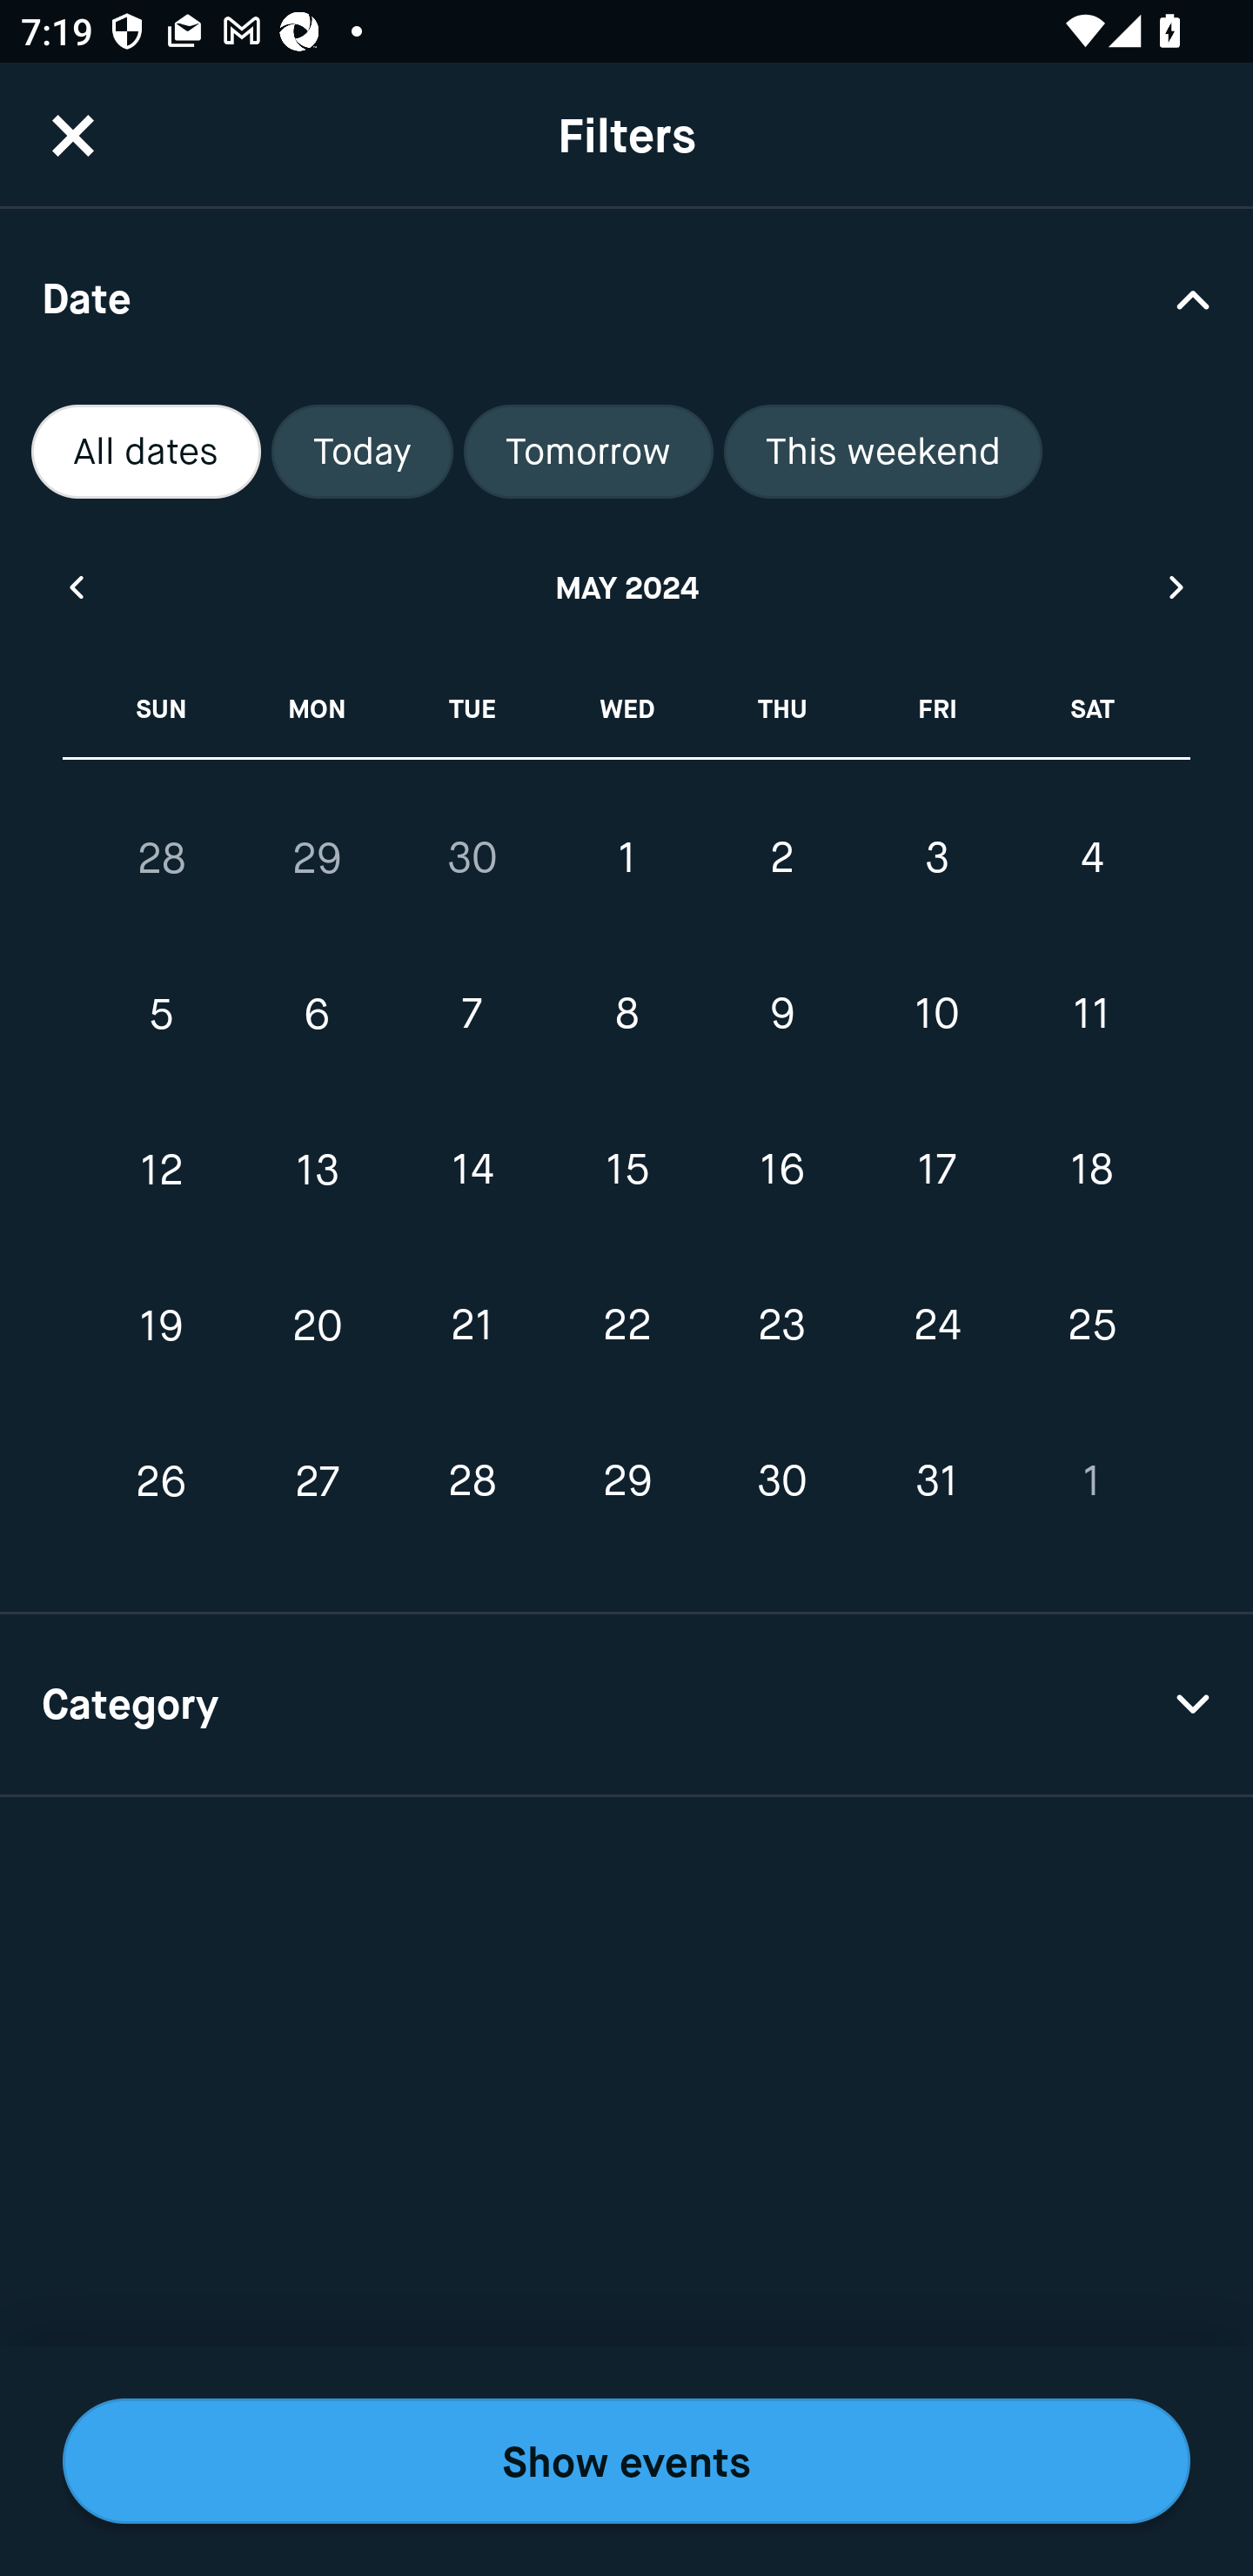  What do you see at coordinates (936, 1015) in the screenshot?
I see `10` at bounding box center [936, 1015].